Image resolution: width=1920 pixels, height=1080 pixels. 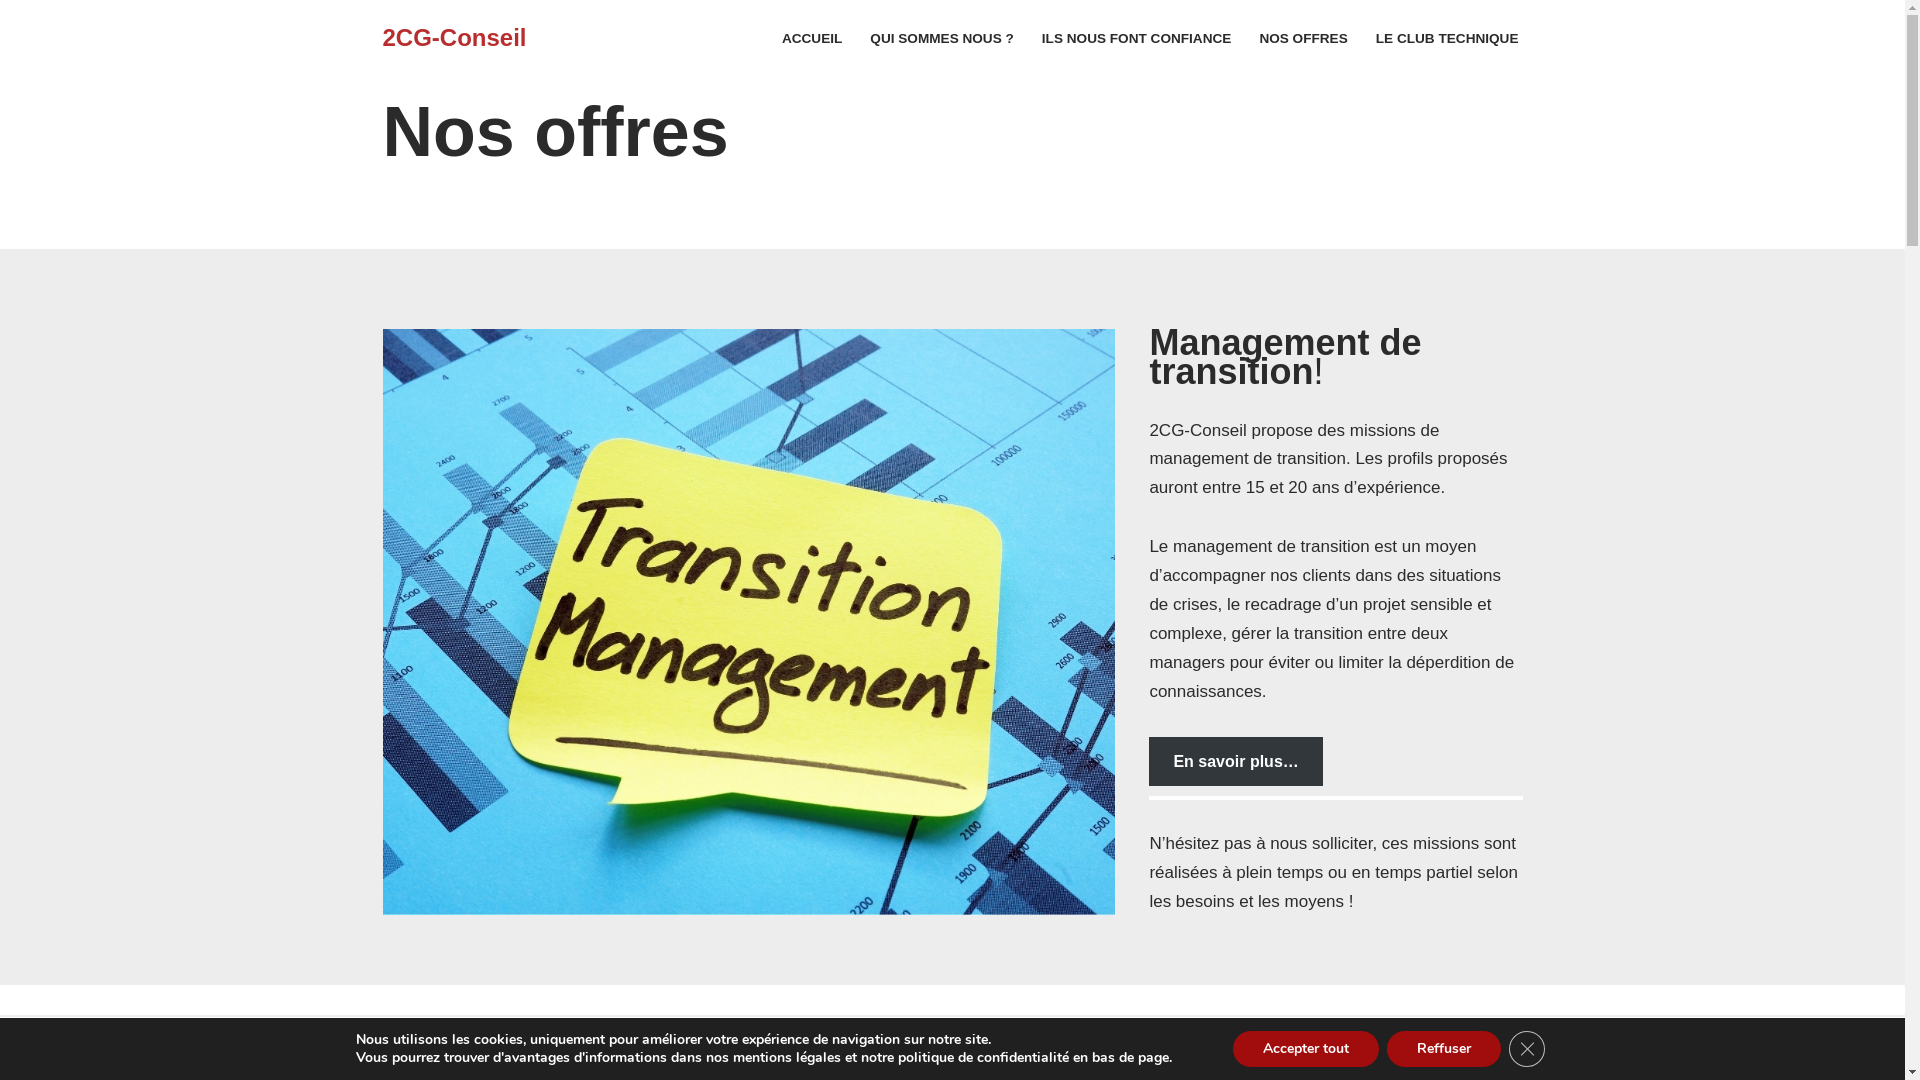 What do you see at coordinates (1527, 1049) in the screenshot?
I see `Close GDPR Cookie Banner` at bounding box center [1527, 1049].